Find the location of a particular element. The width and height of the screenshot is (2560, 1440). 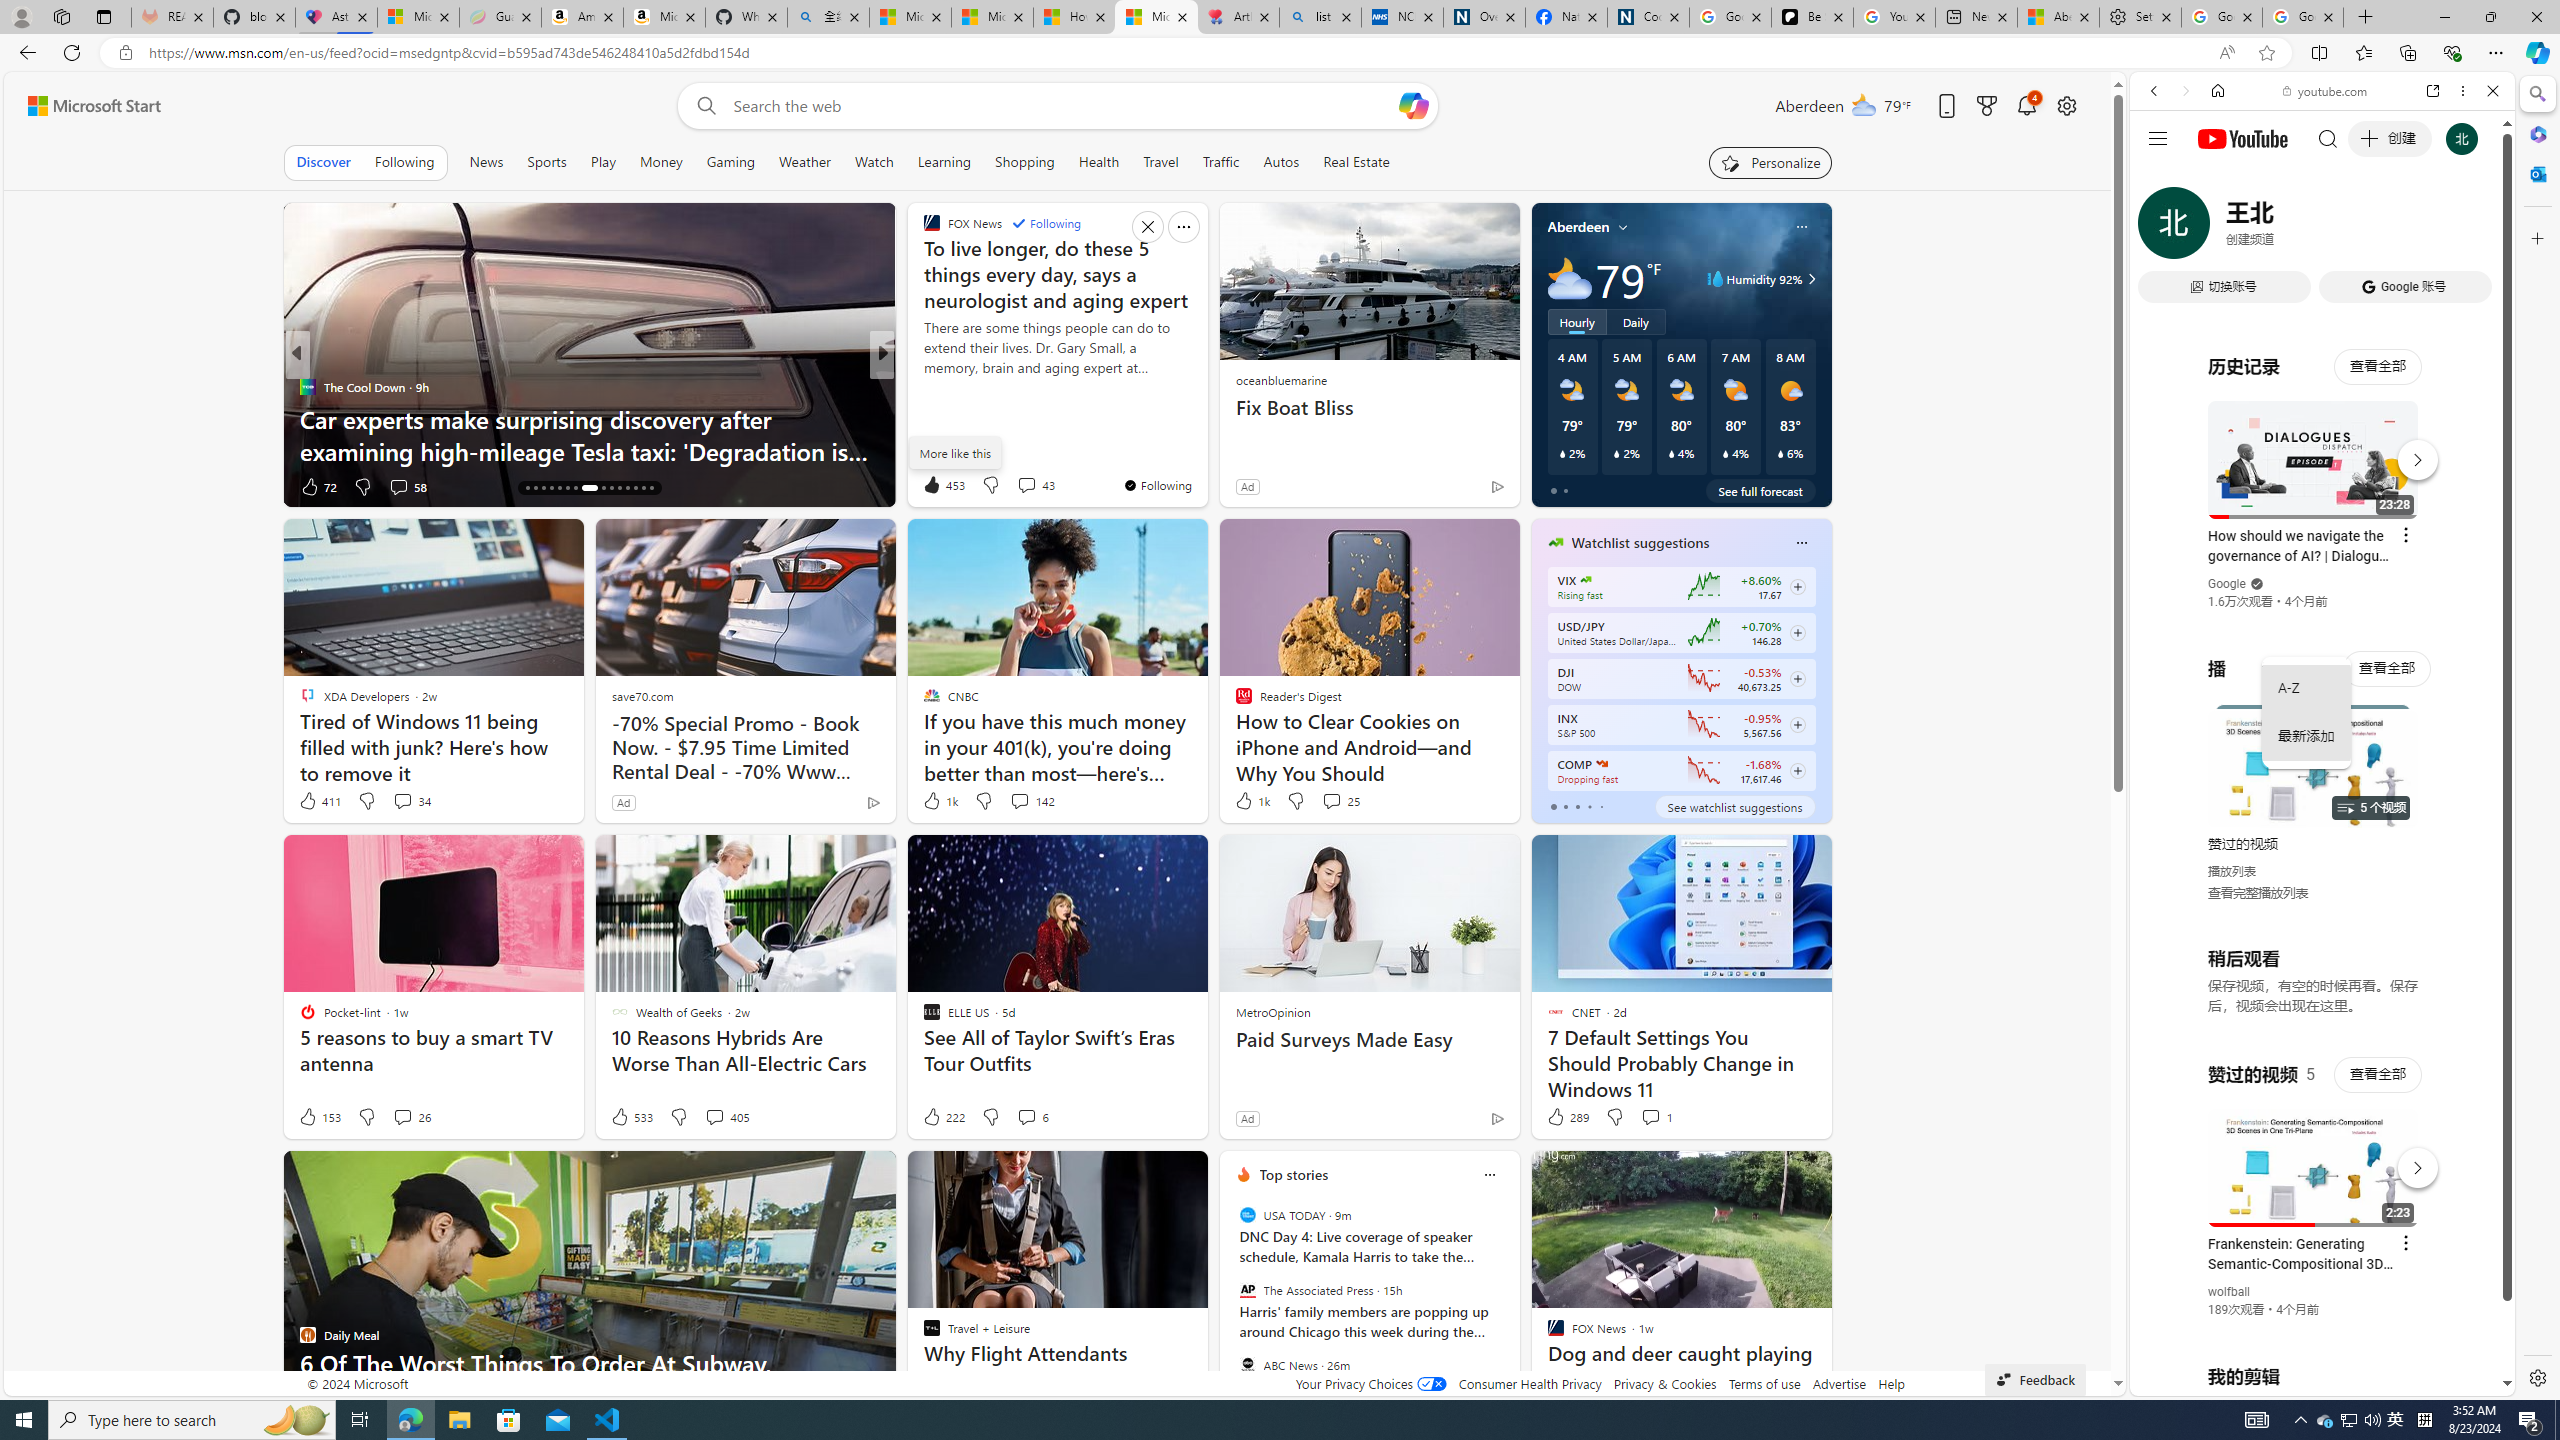

Moneywise is located at coordinates (922, 386).